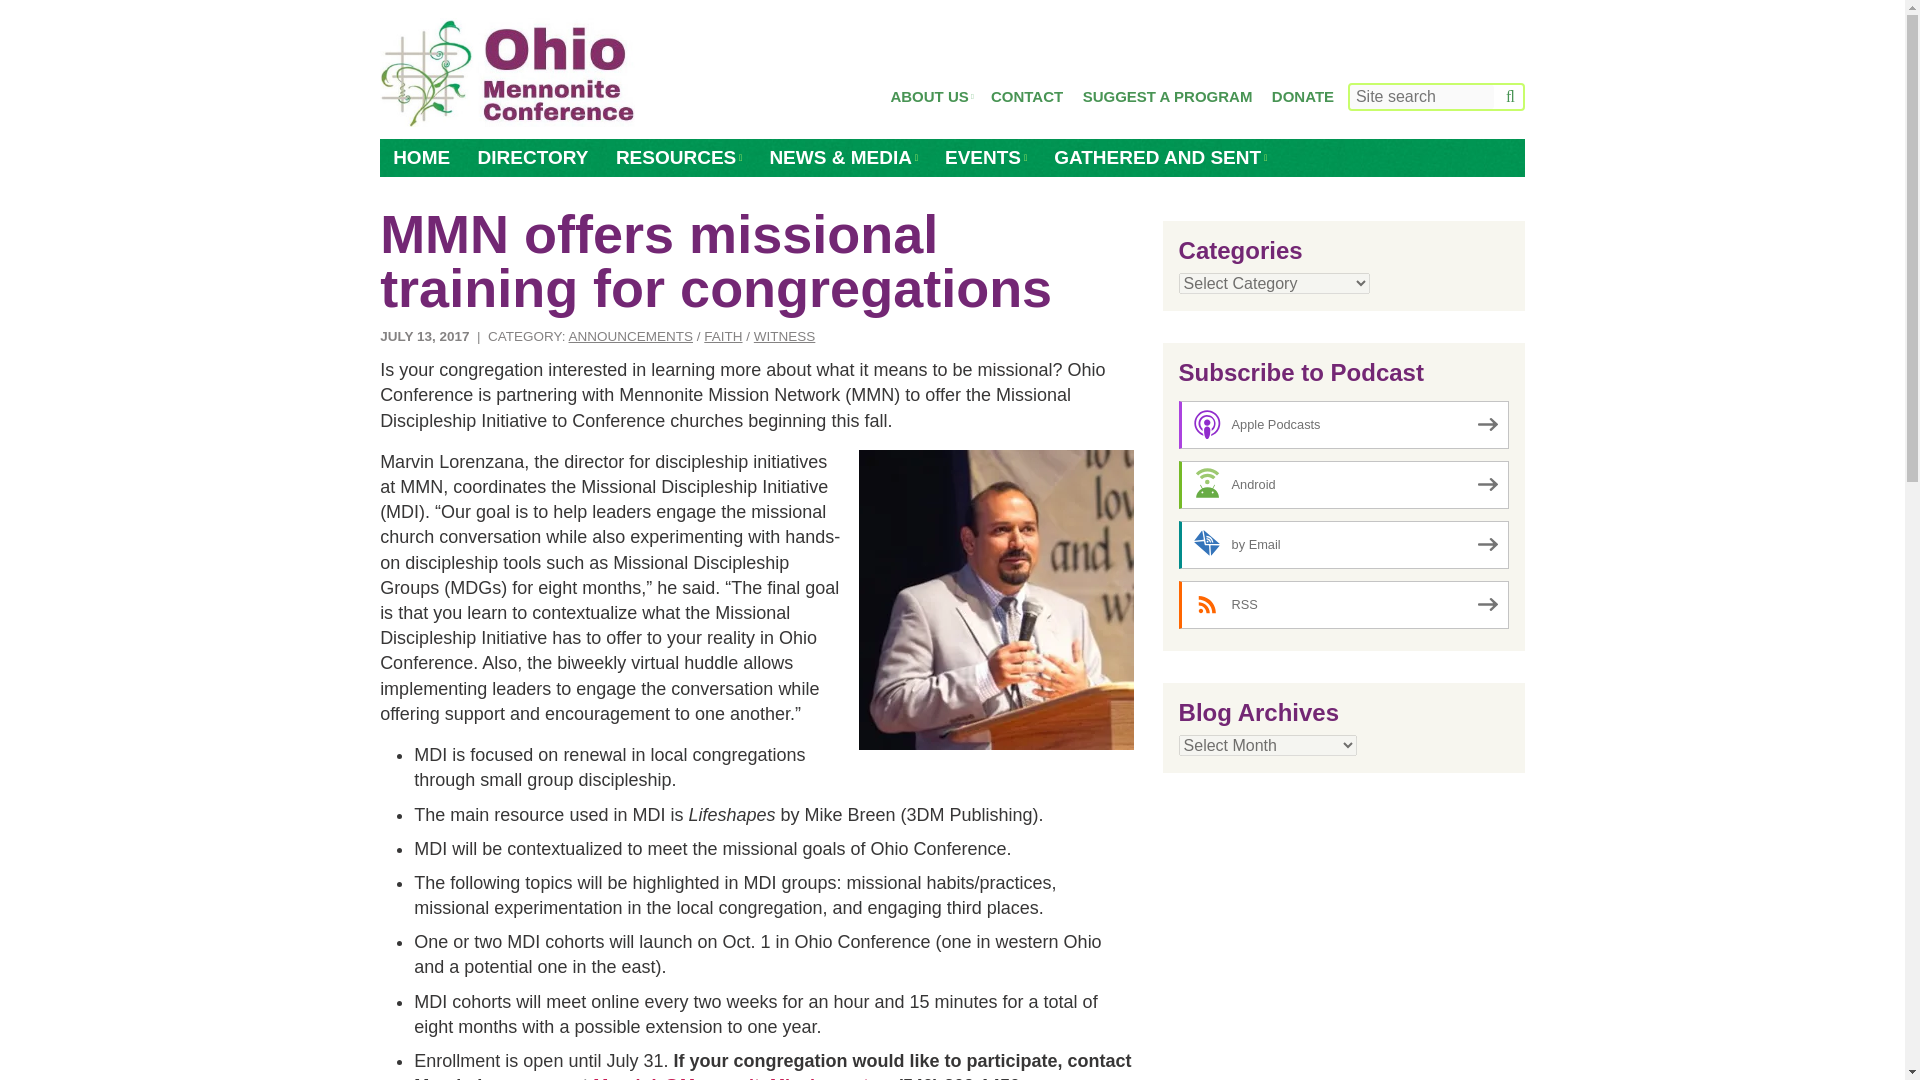 The width and height of the screenshot is (1920, 1080). What do you see at coordinates (1344, 604) in the screenshot?
I see `Subscribe via RSS` at bounding box center [1344, 604].